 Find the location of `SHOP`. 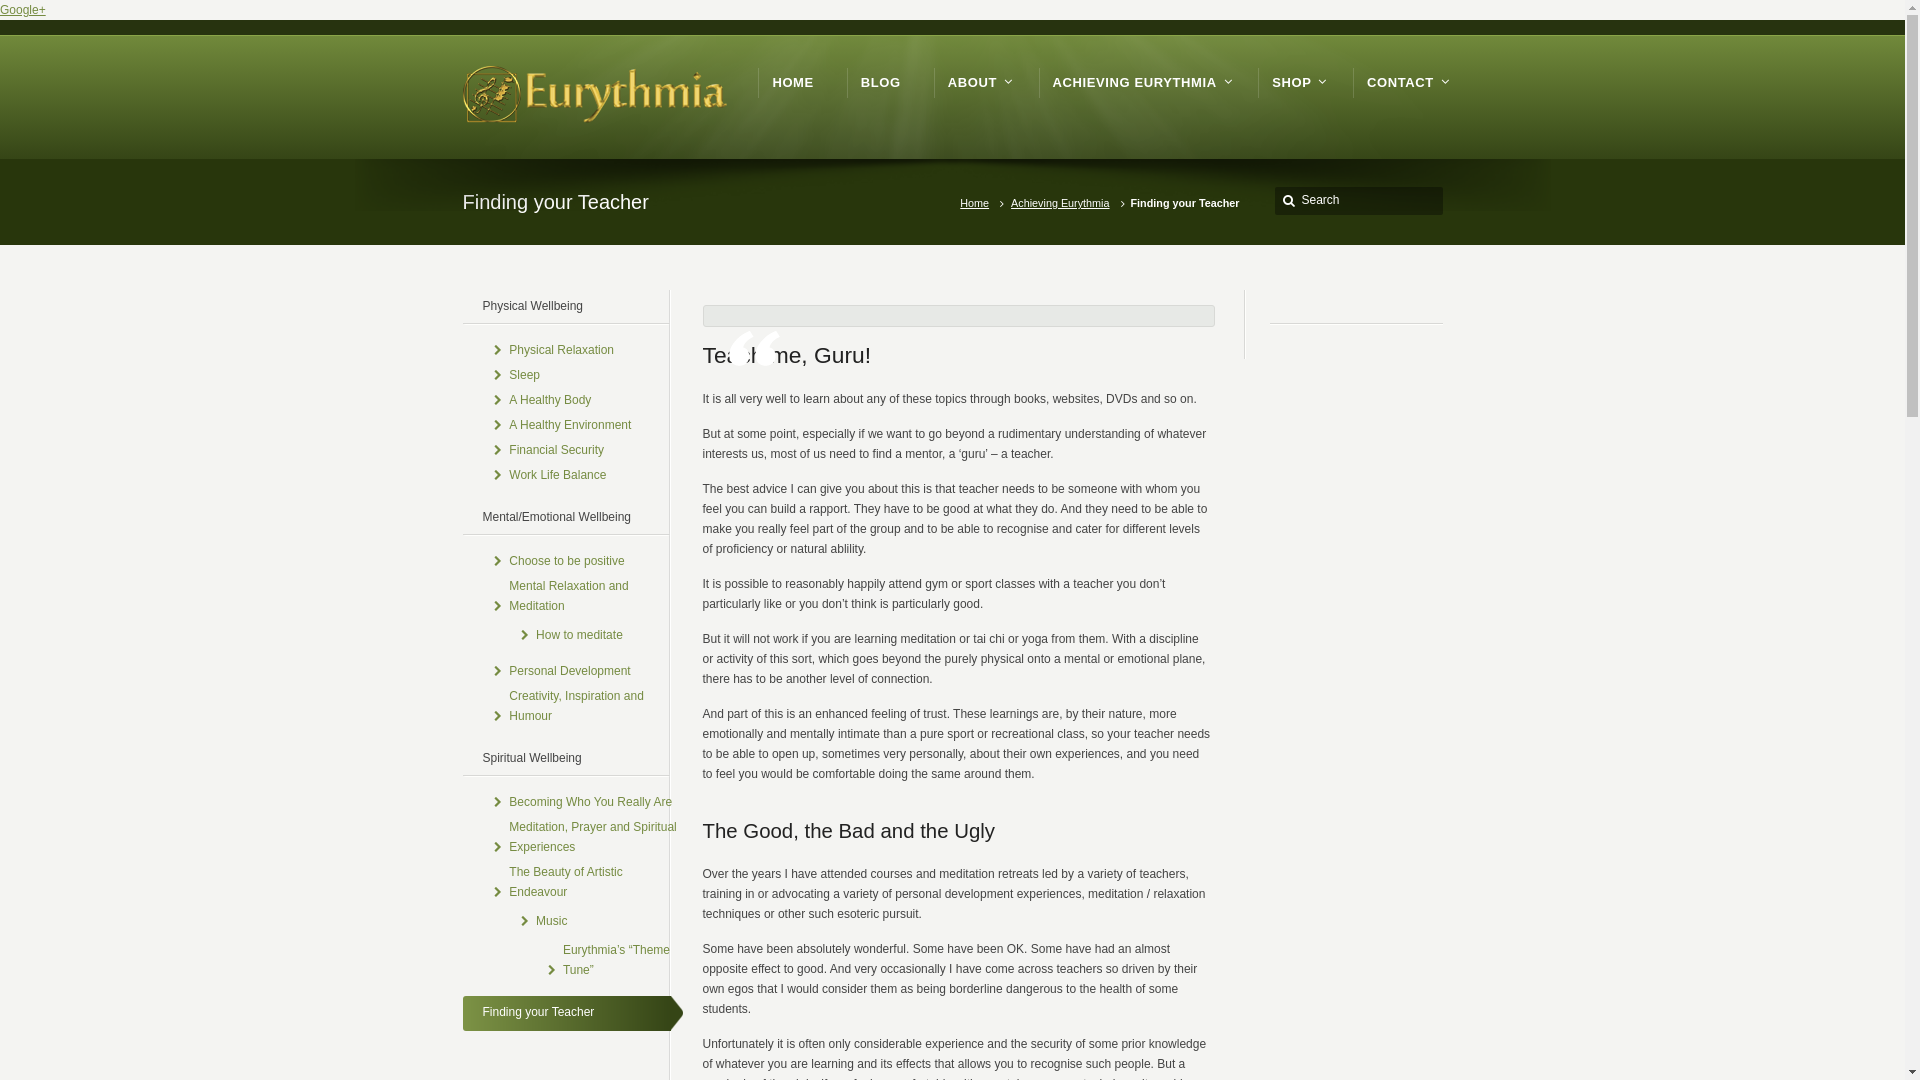

SHOP is located at coordinates (1296, 83).